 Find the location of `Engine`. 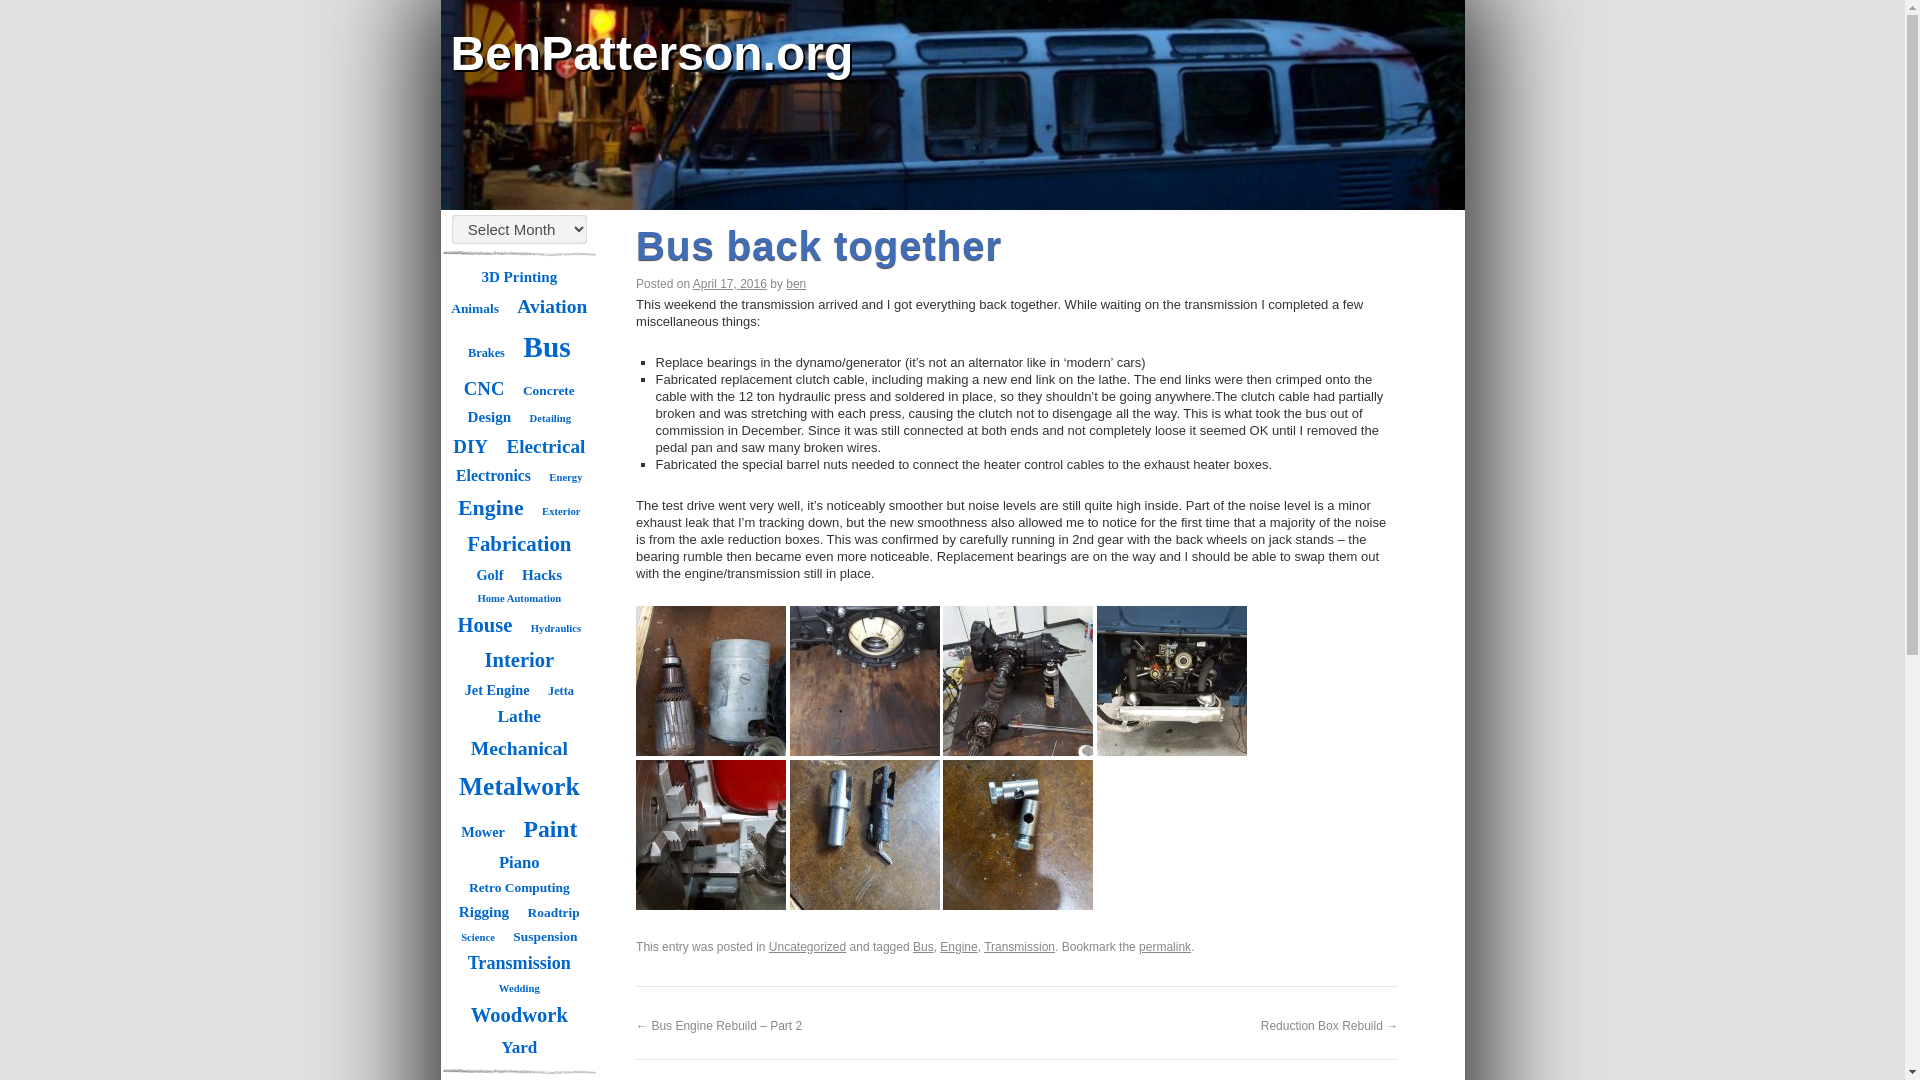

Engine is located at coordinates (491, 508).